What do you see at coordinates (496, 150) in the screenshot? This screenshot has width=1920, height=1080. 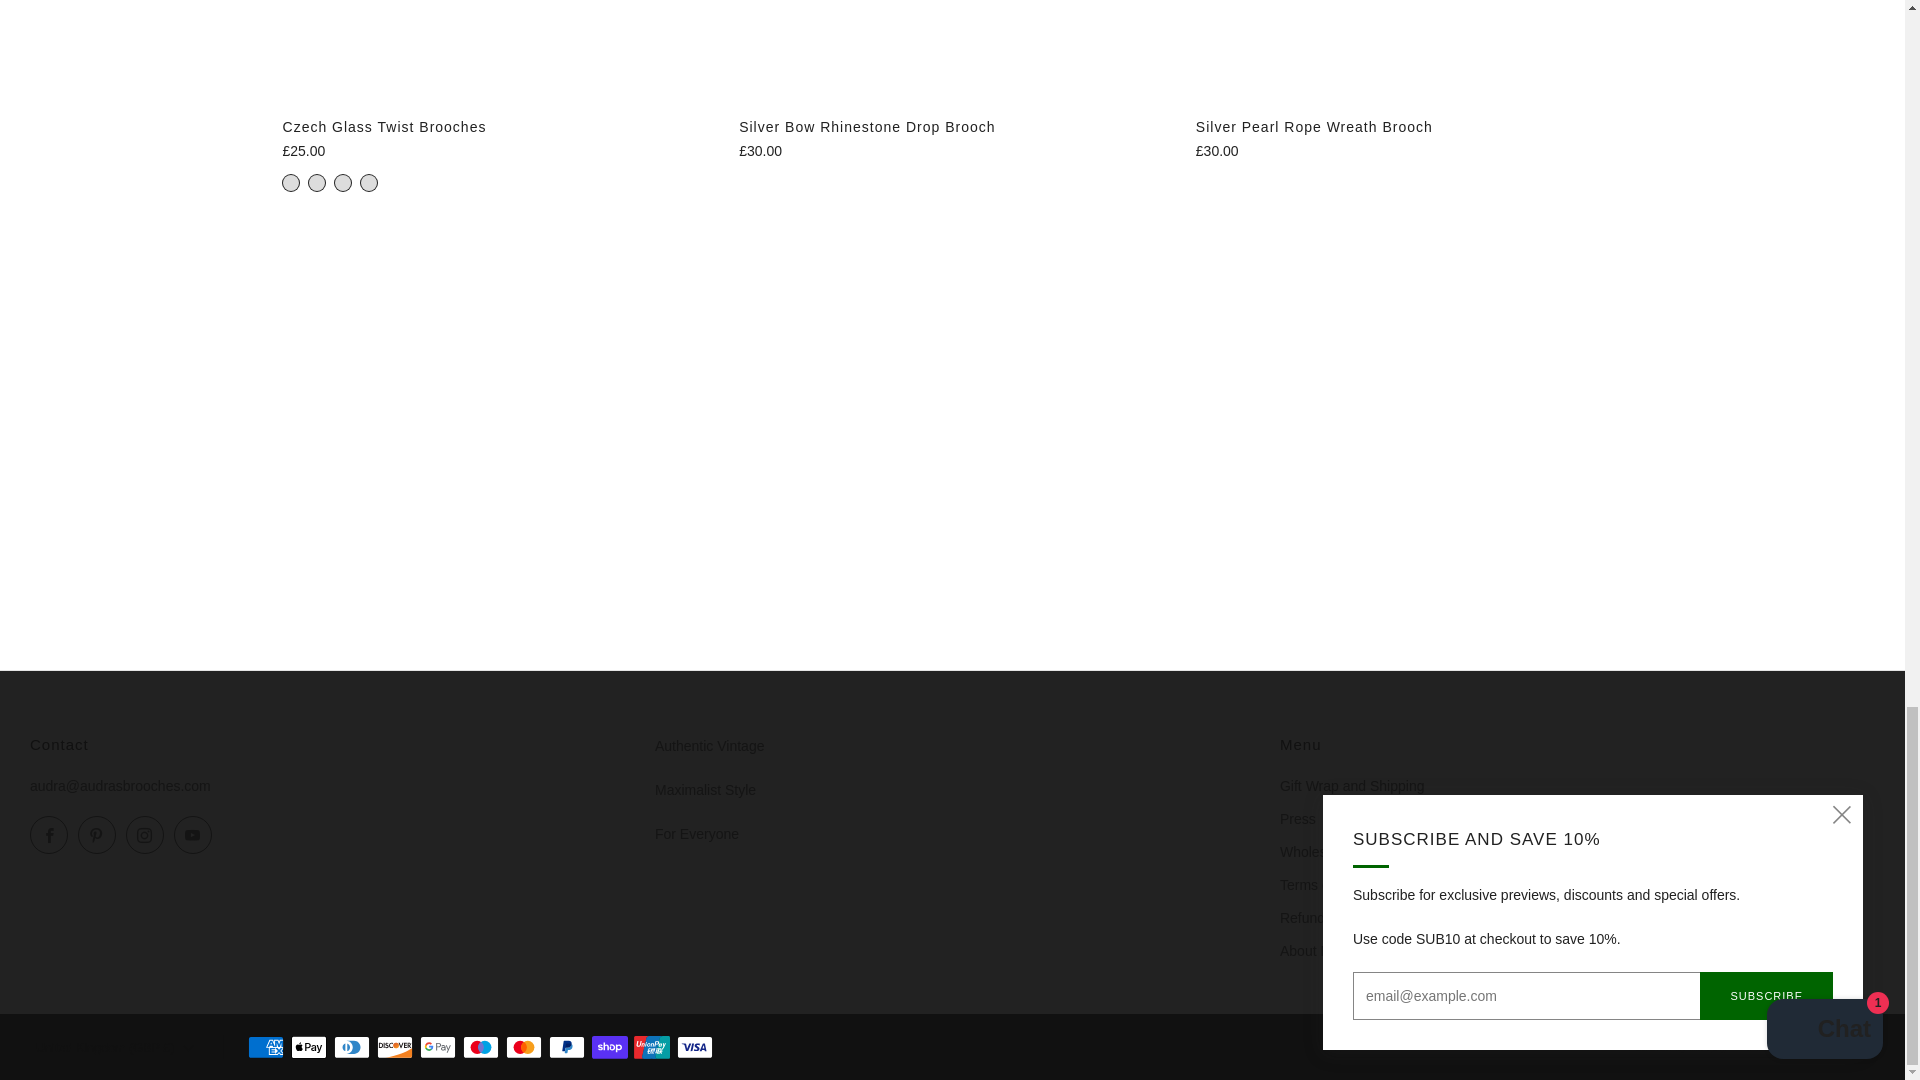 I see `Czech Glass Twist Brooches` at bounding box center [496, 150].